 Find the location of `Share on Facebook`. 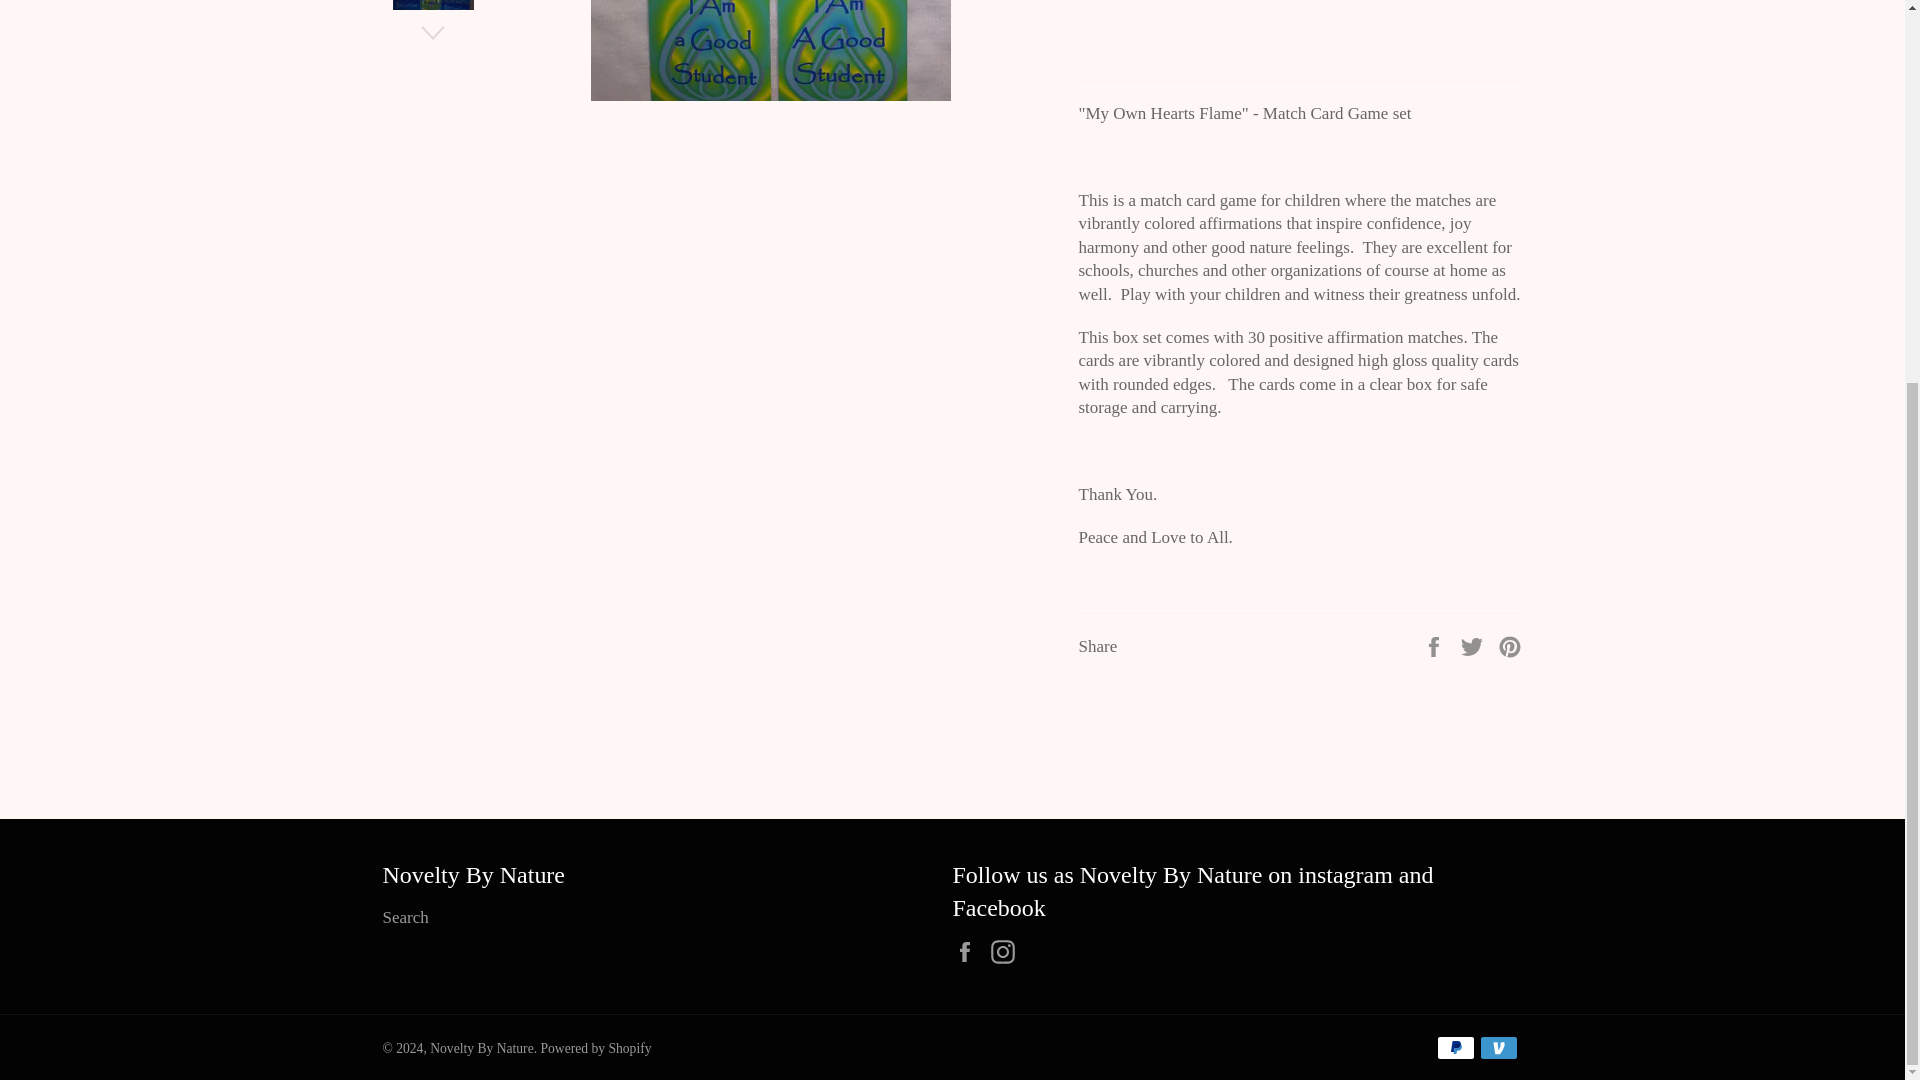

Share on Facebook is located at coordinates (1436, 645).